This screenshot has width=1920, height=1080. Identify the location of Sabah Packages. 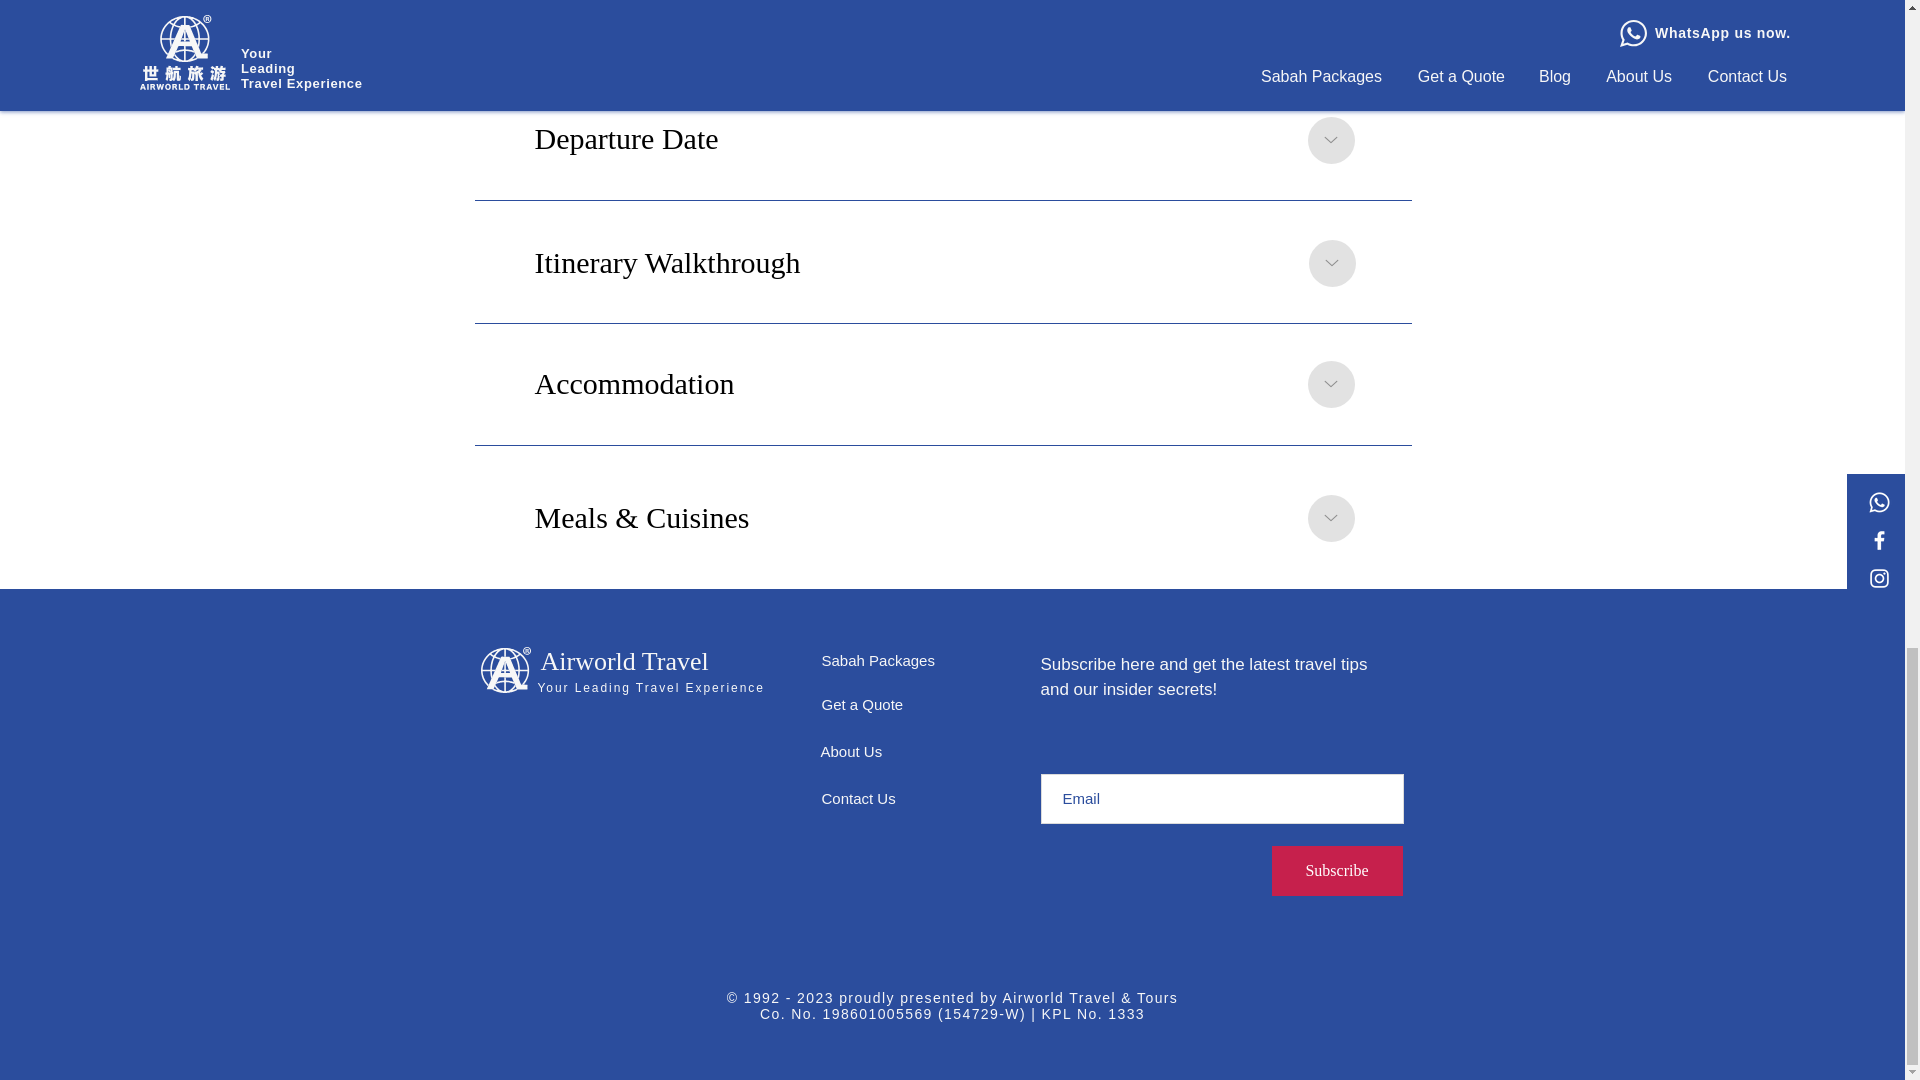
(878, 660).